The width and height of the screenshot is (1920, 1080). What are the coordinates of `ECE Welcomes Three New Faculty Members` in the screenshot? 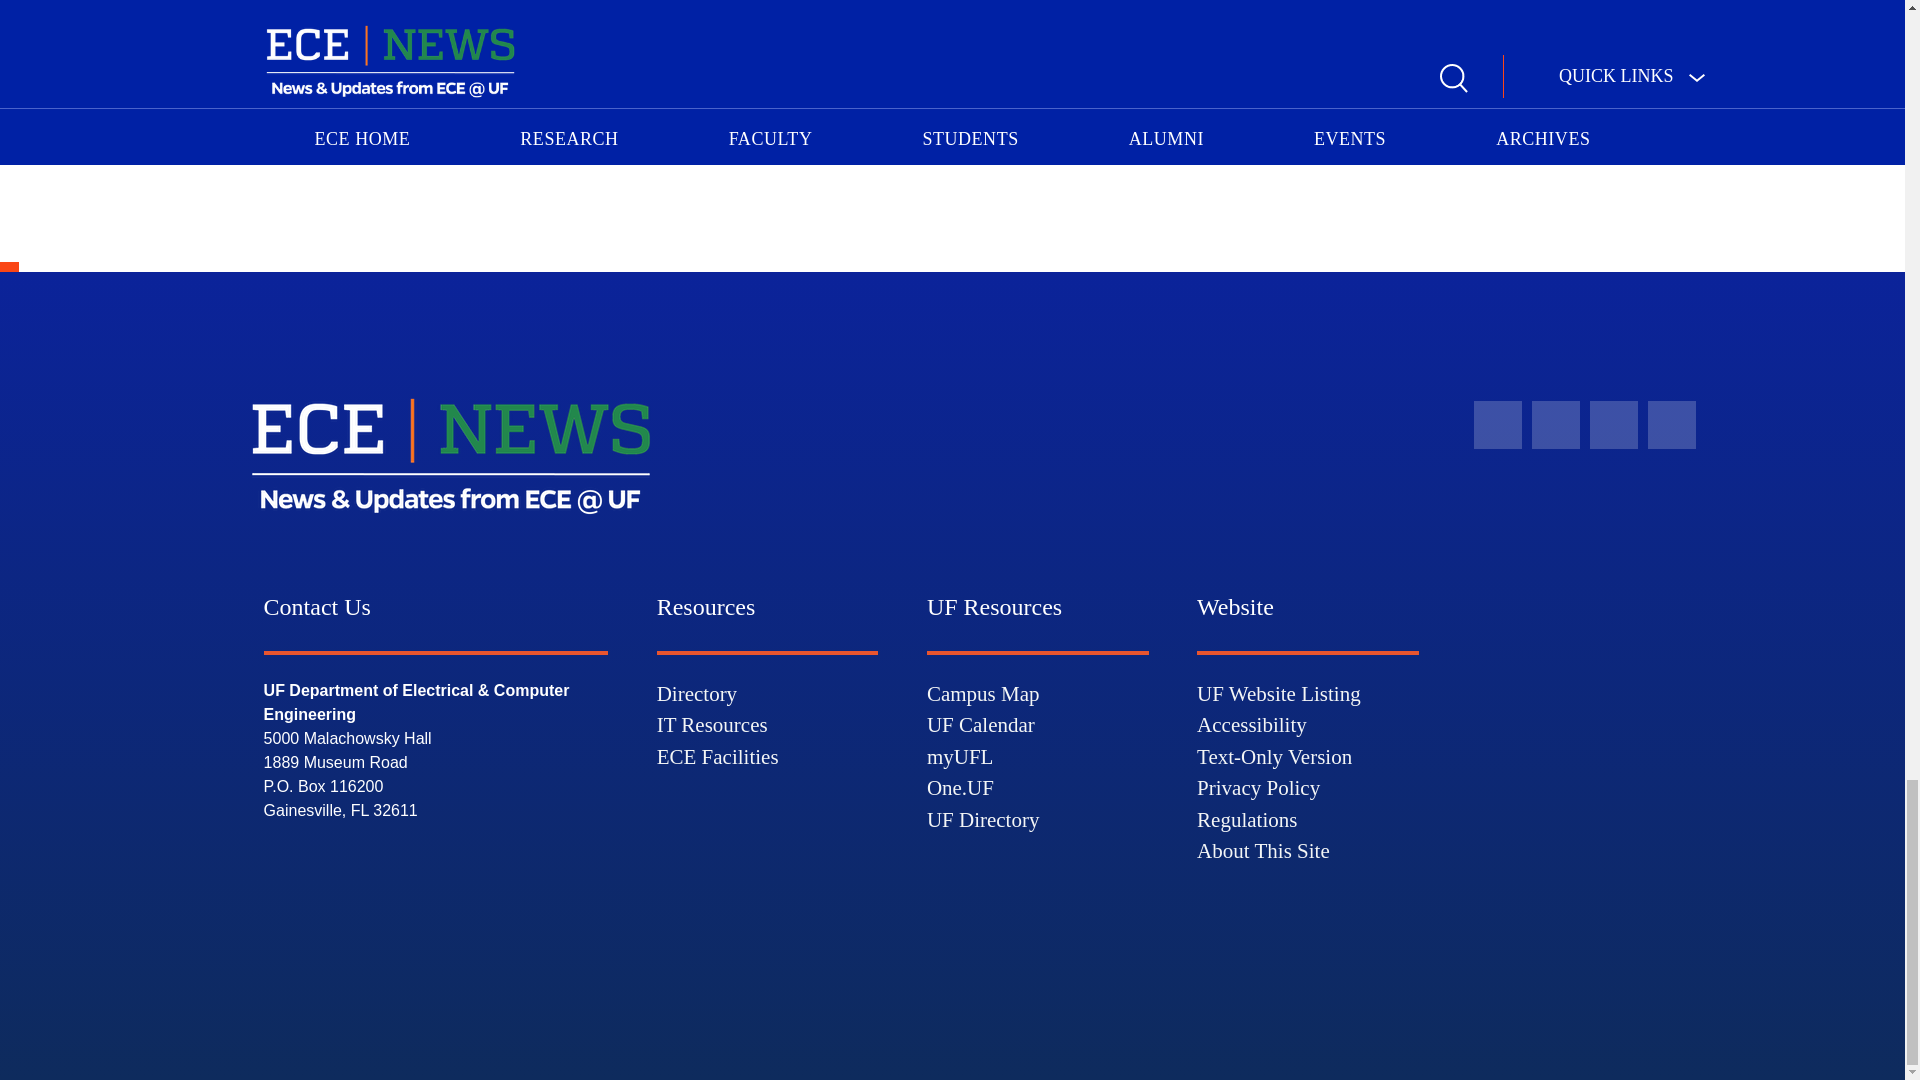 It's located at (872, 134).